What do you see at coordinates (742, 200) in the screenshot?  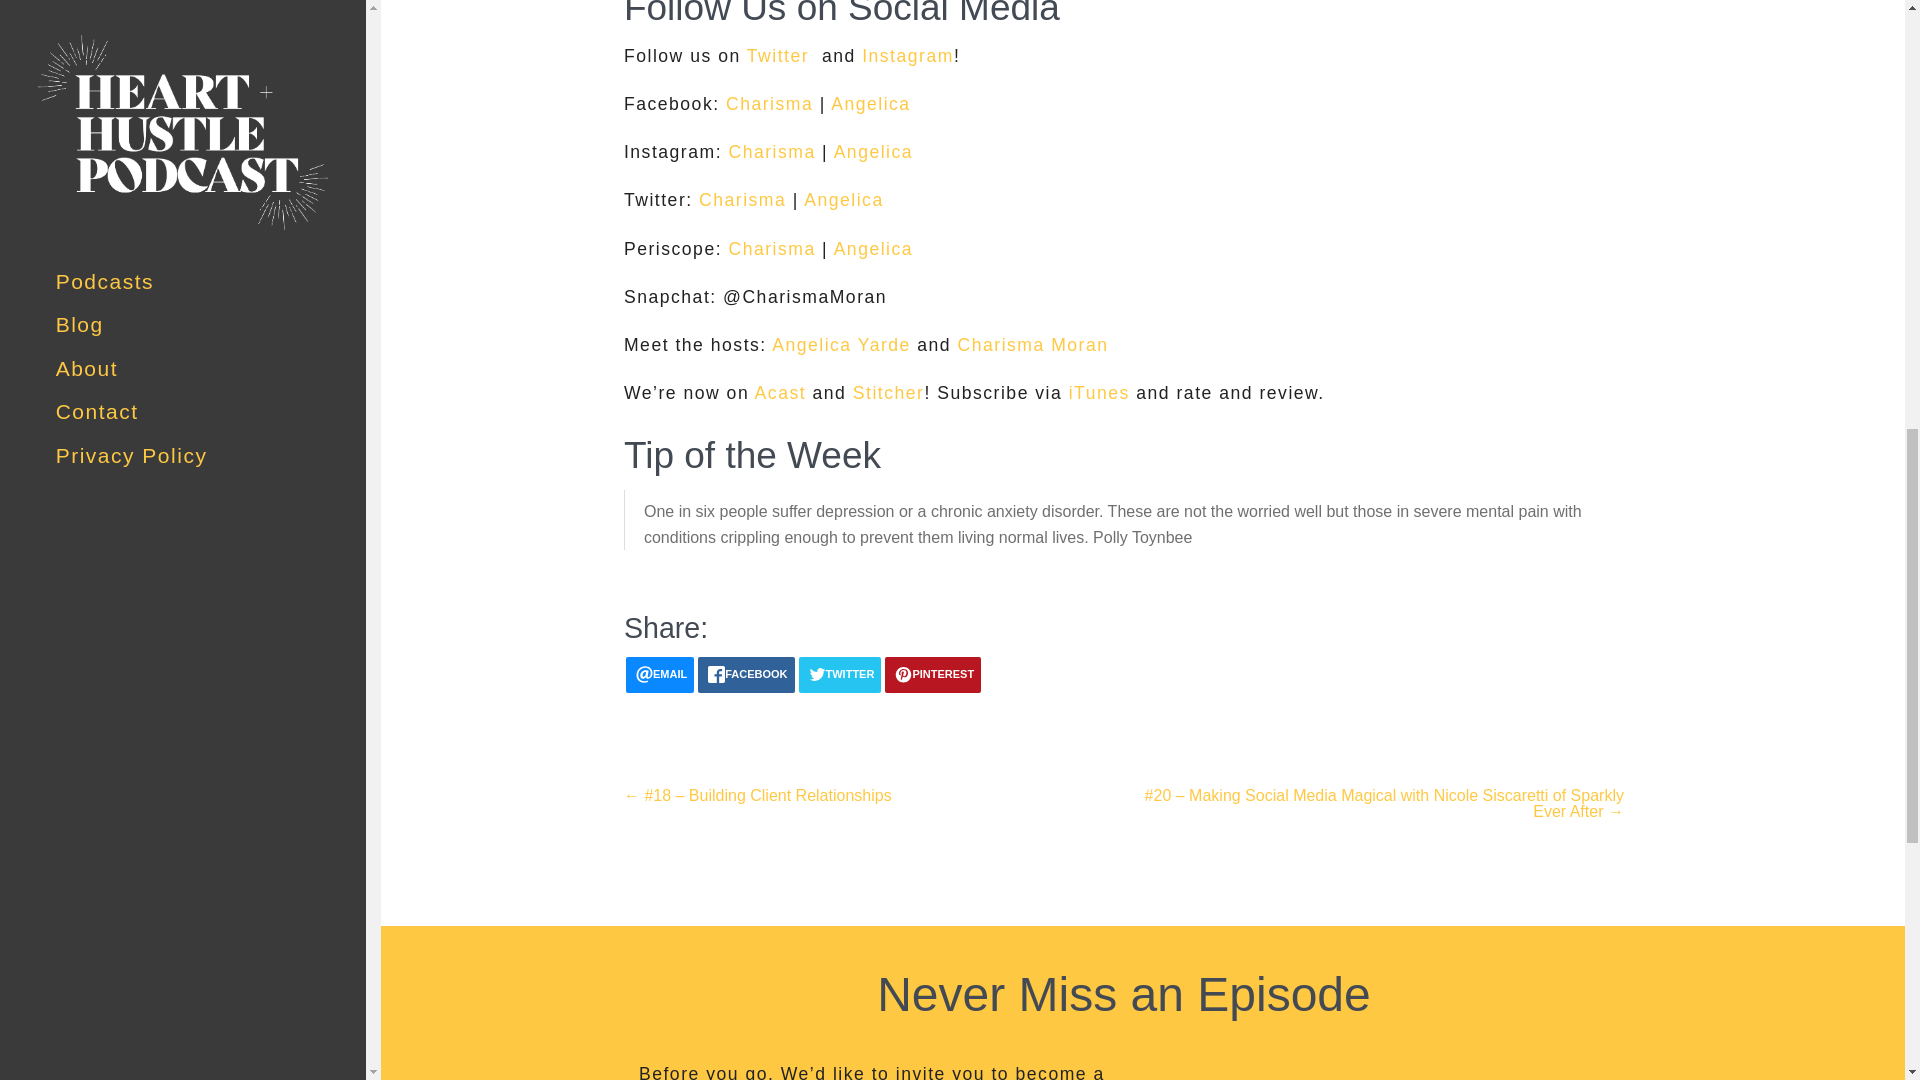 I see `Charisma` at bounding box center [742, 200].